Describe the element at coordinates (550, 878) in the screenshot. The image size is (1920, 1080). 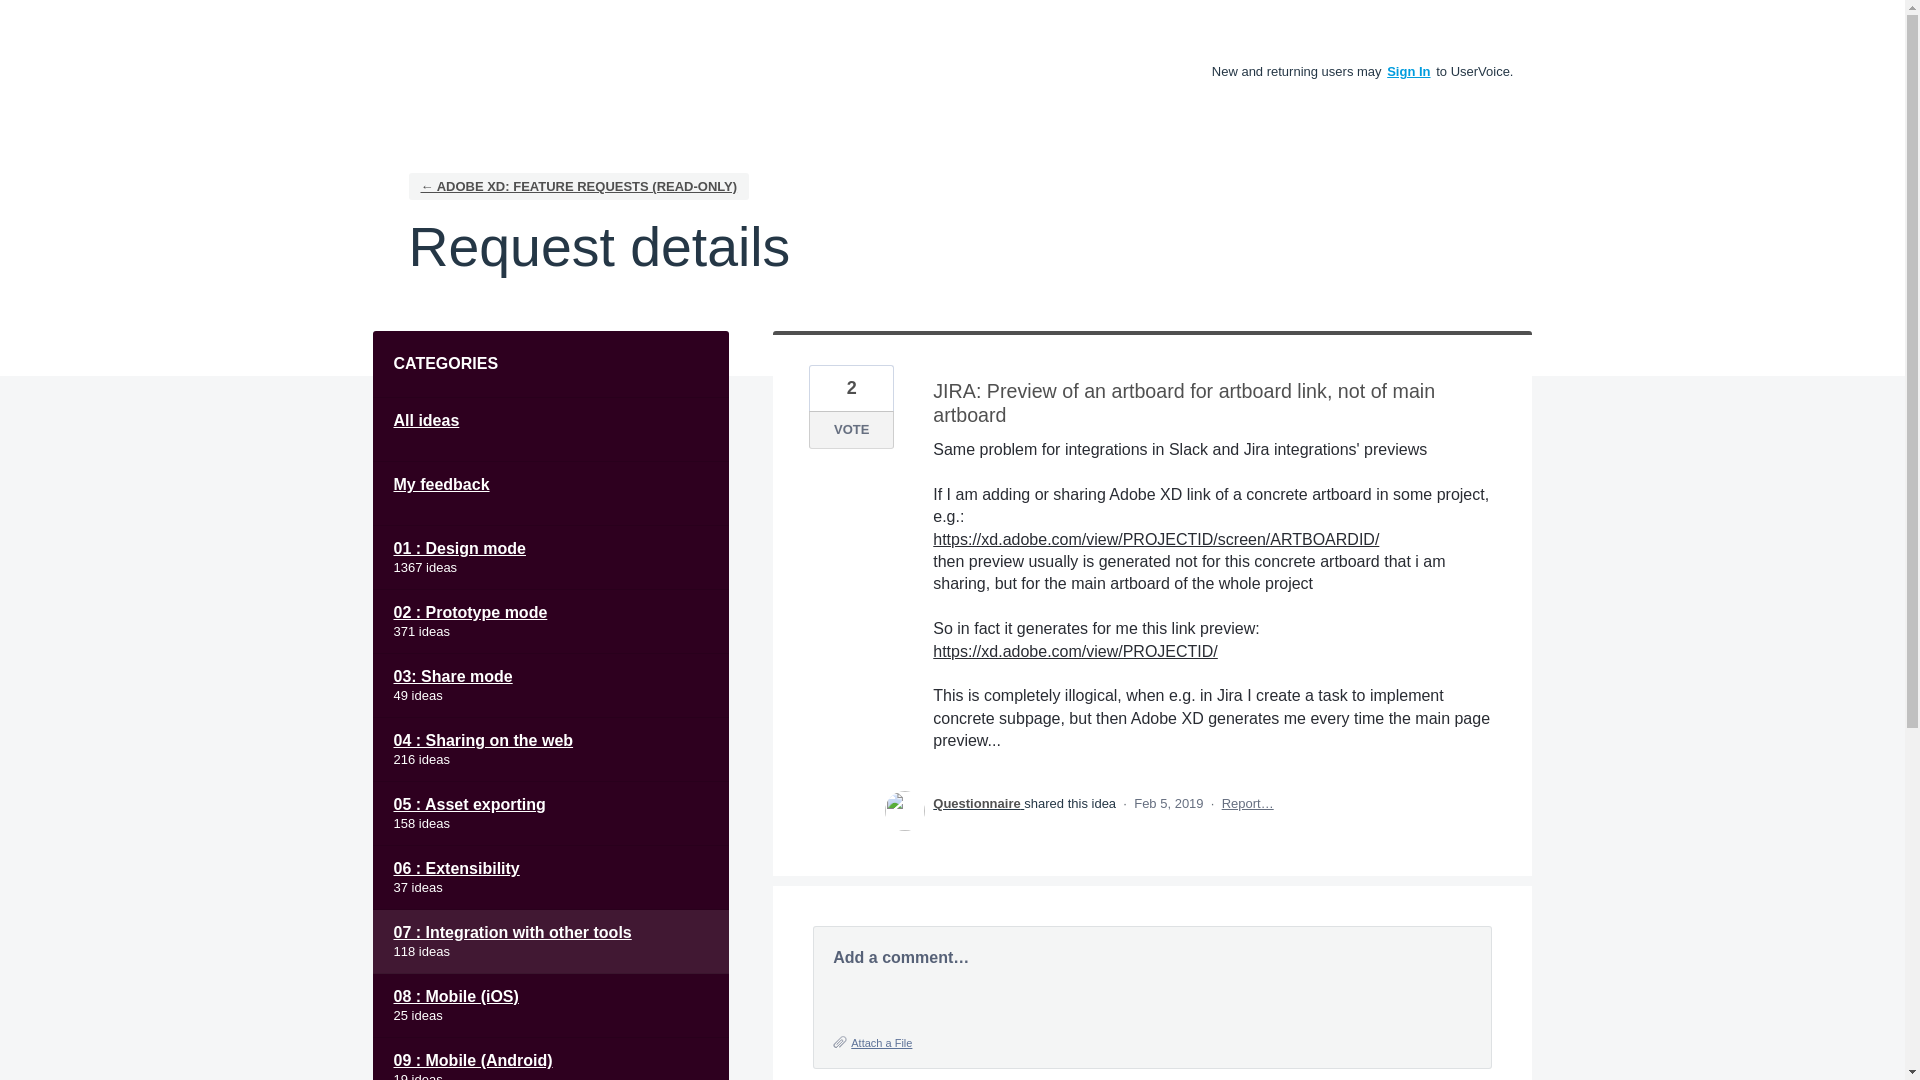
I see `View all ideas in category 06 : Extensibility` at that location.